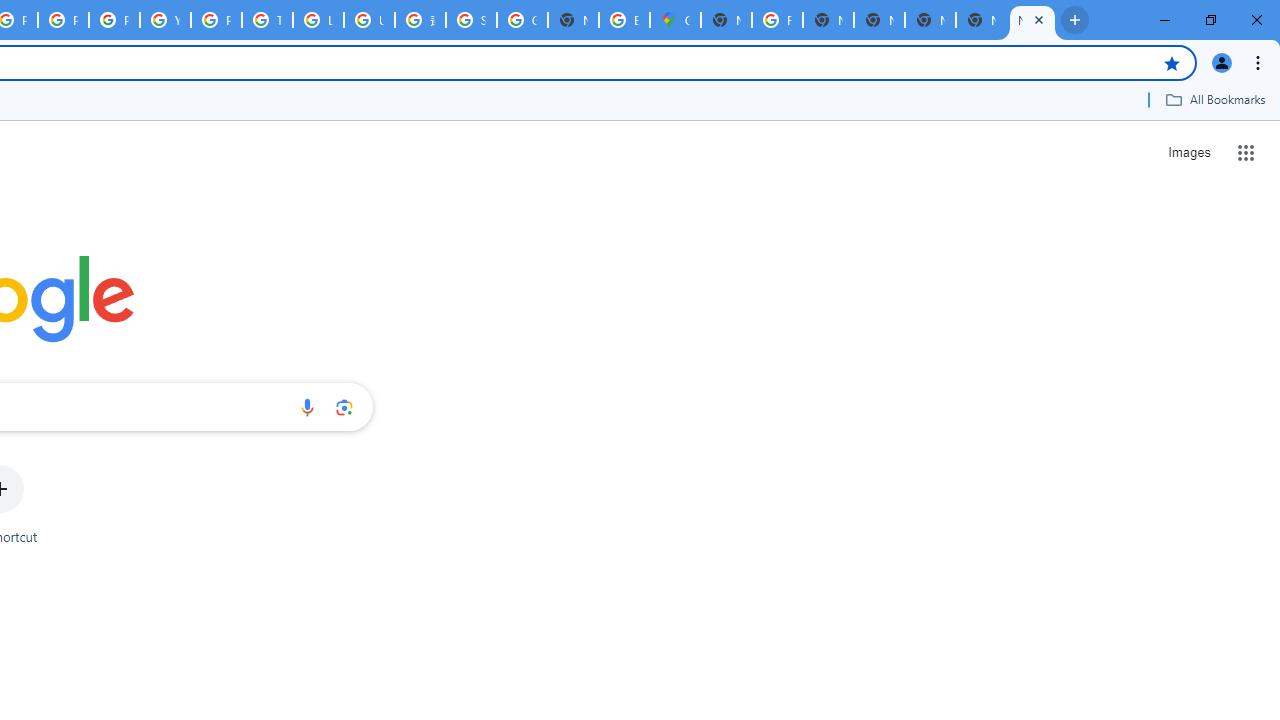 The width and height of the screenshot is (1280, 720). What do you see at coordinates (470, 20) in the screenshot?
I see `Sign in - Google Accounts` at bounding box center [470, 20].